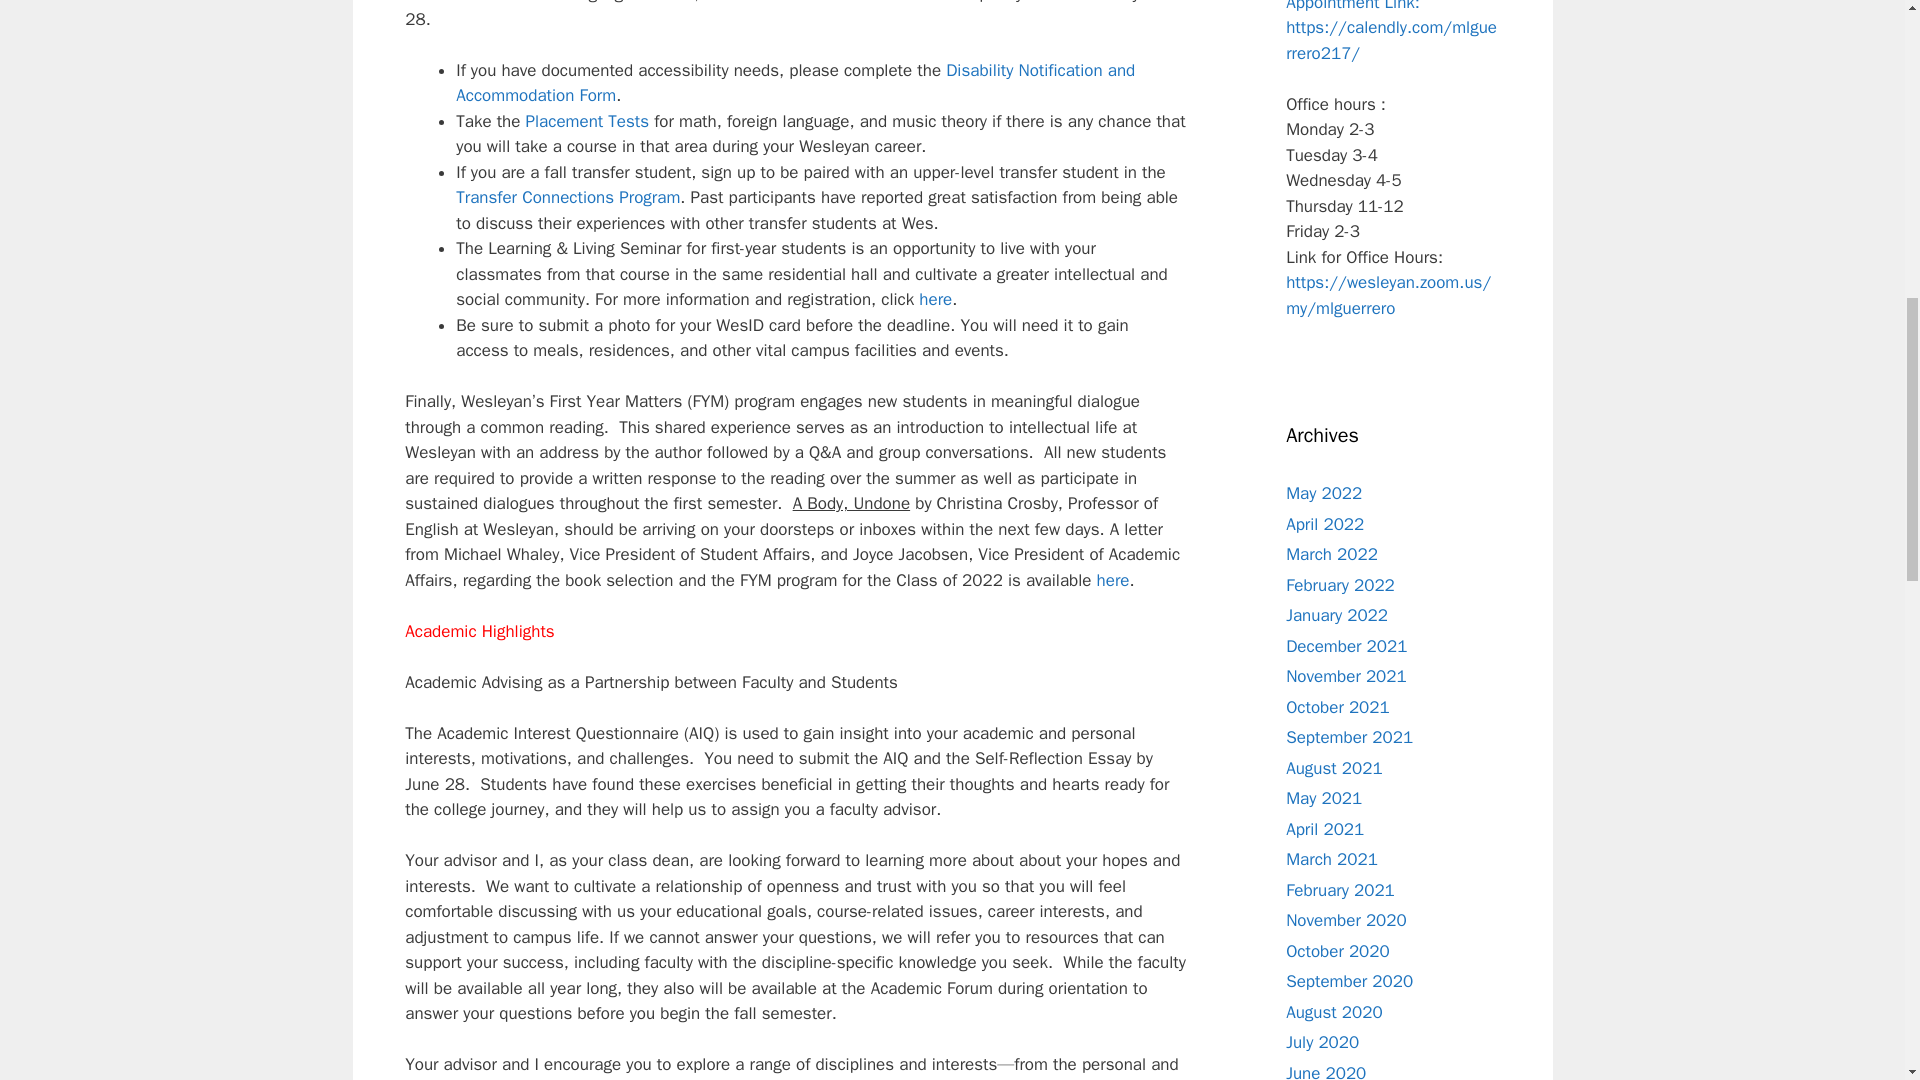  What do you see at coordinates (588, 121) in the screenshot?
I see `Placement Tests` at bounding box center [588, 121].